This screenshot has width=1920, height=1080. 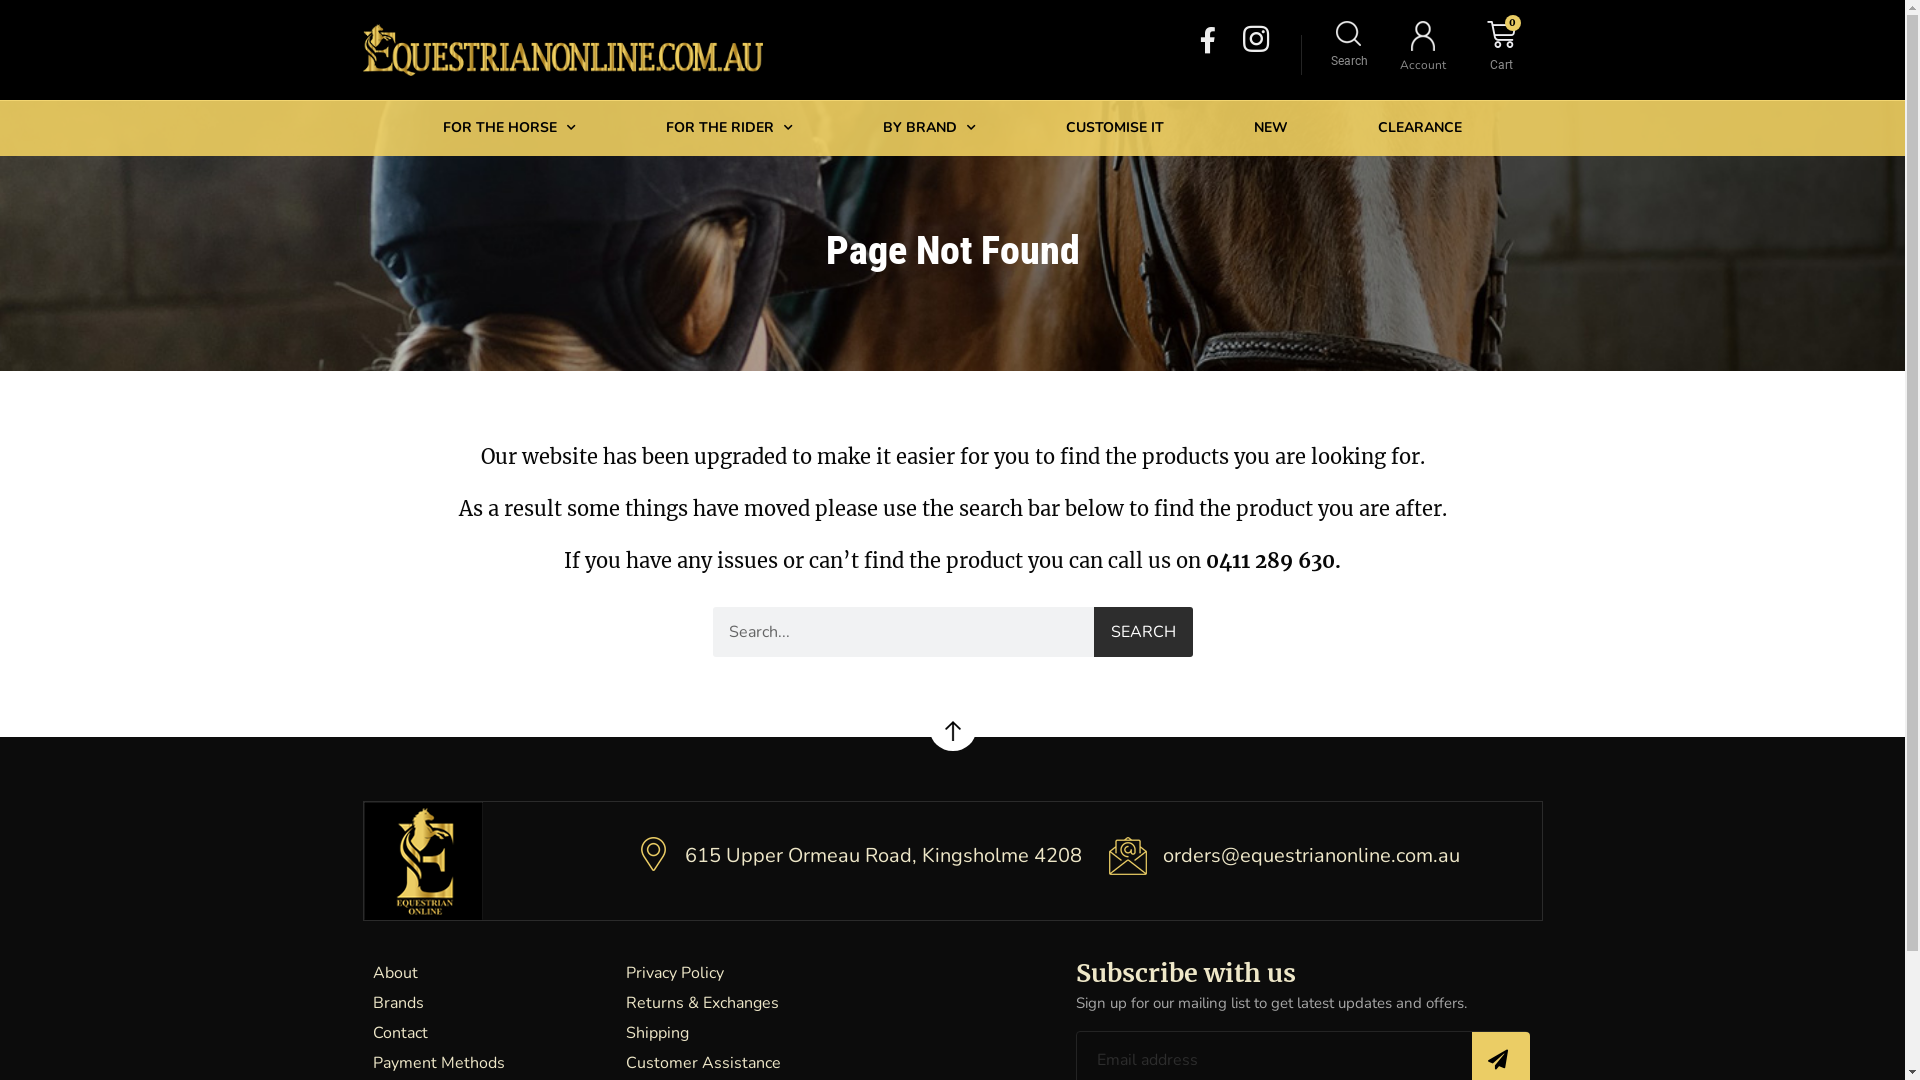 What do you see at coordinates (489, 1003) in the screenshot?
I see `Brands` at bounding box center [489, 1003].